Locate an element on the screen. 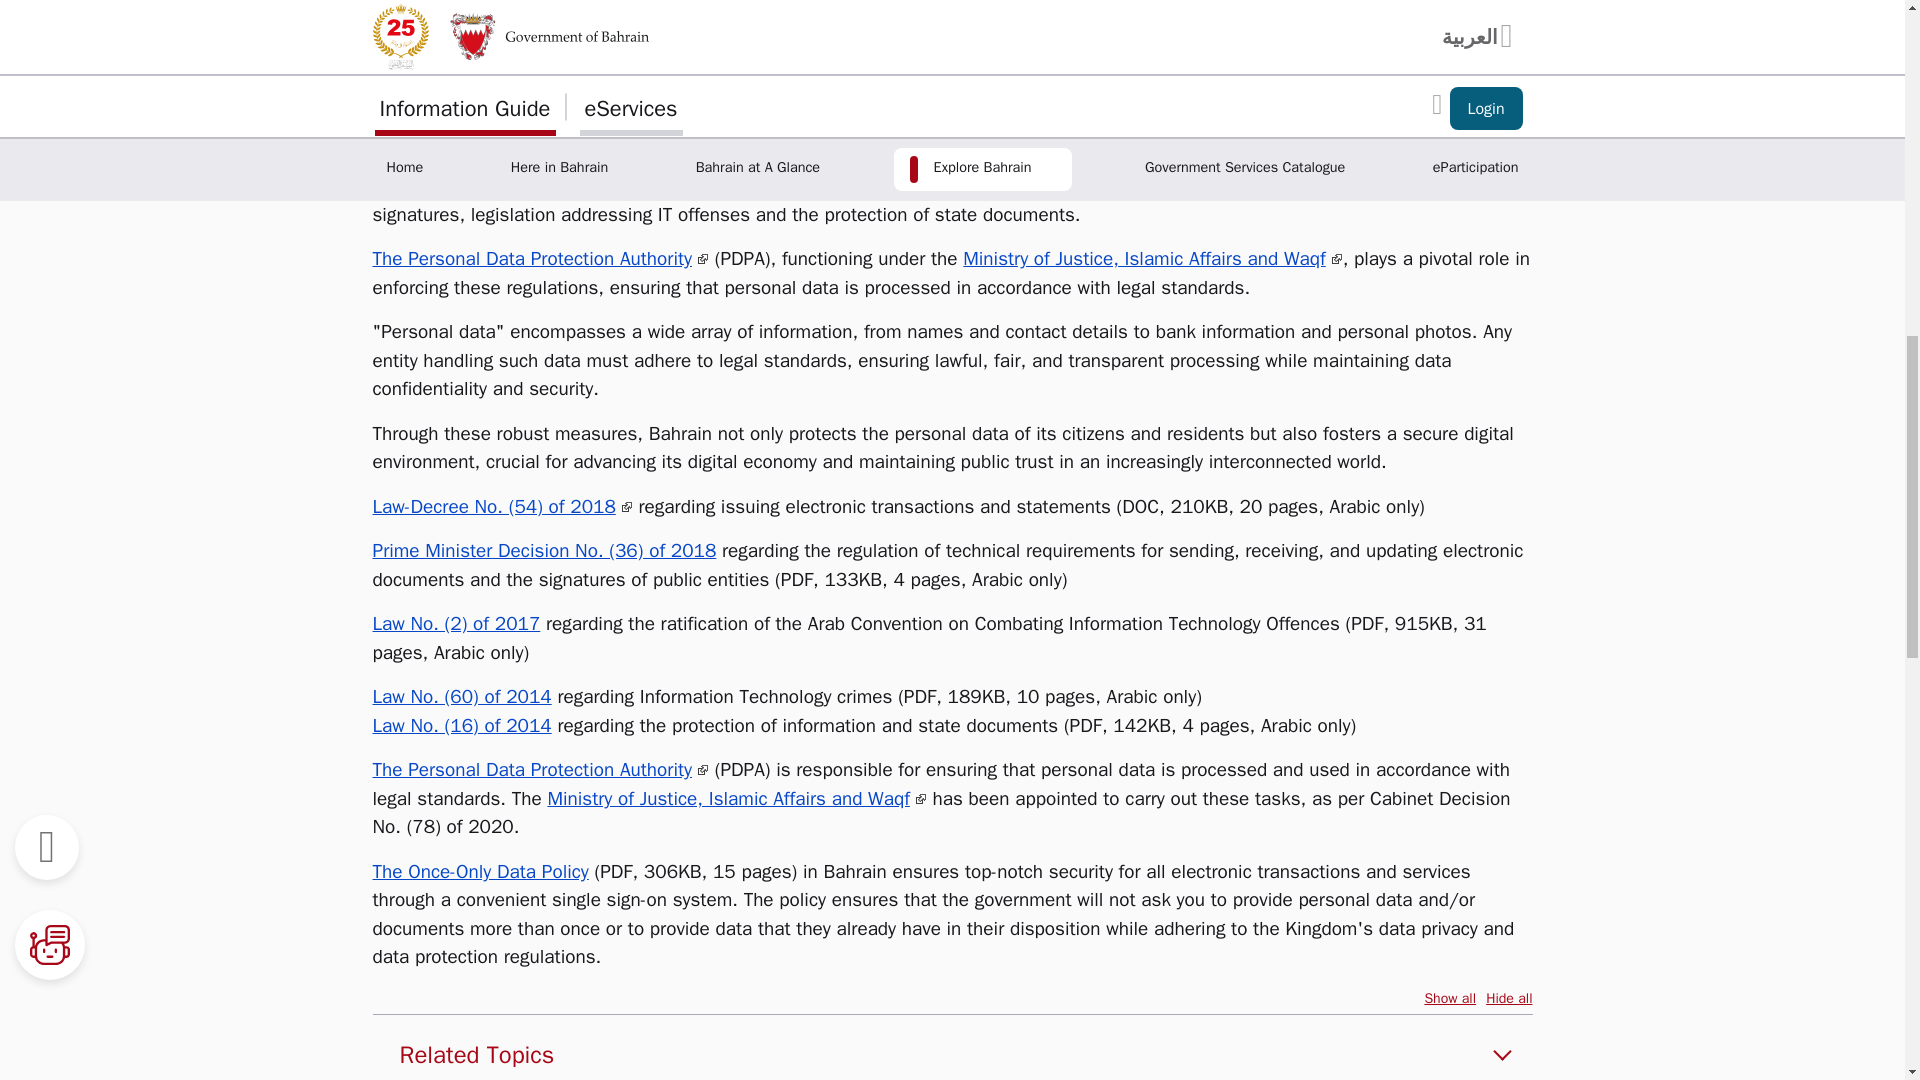 The height and width of the screenshot is (1080, 1920). The Once-Only Data Policy is located at coordinates (480, 872).